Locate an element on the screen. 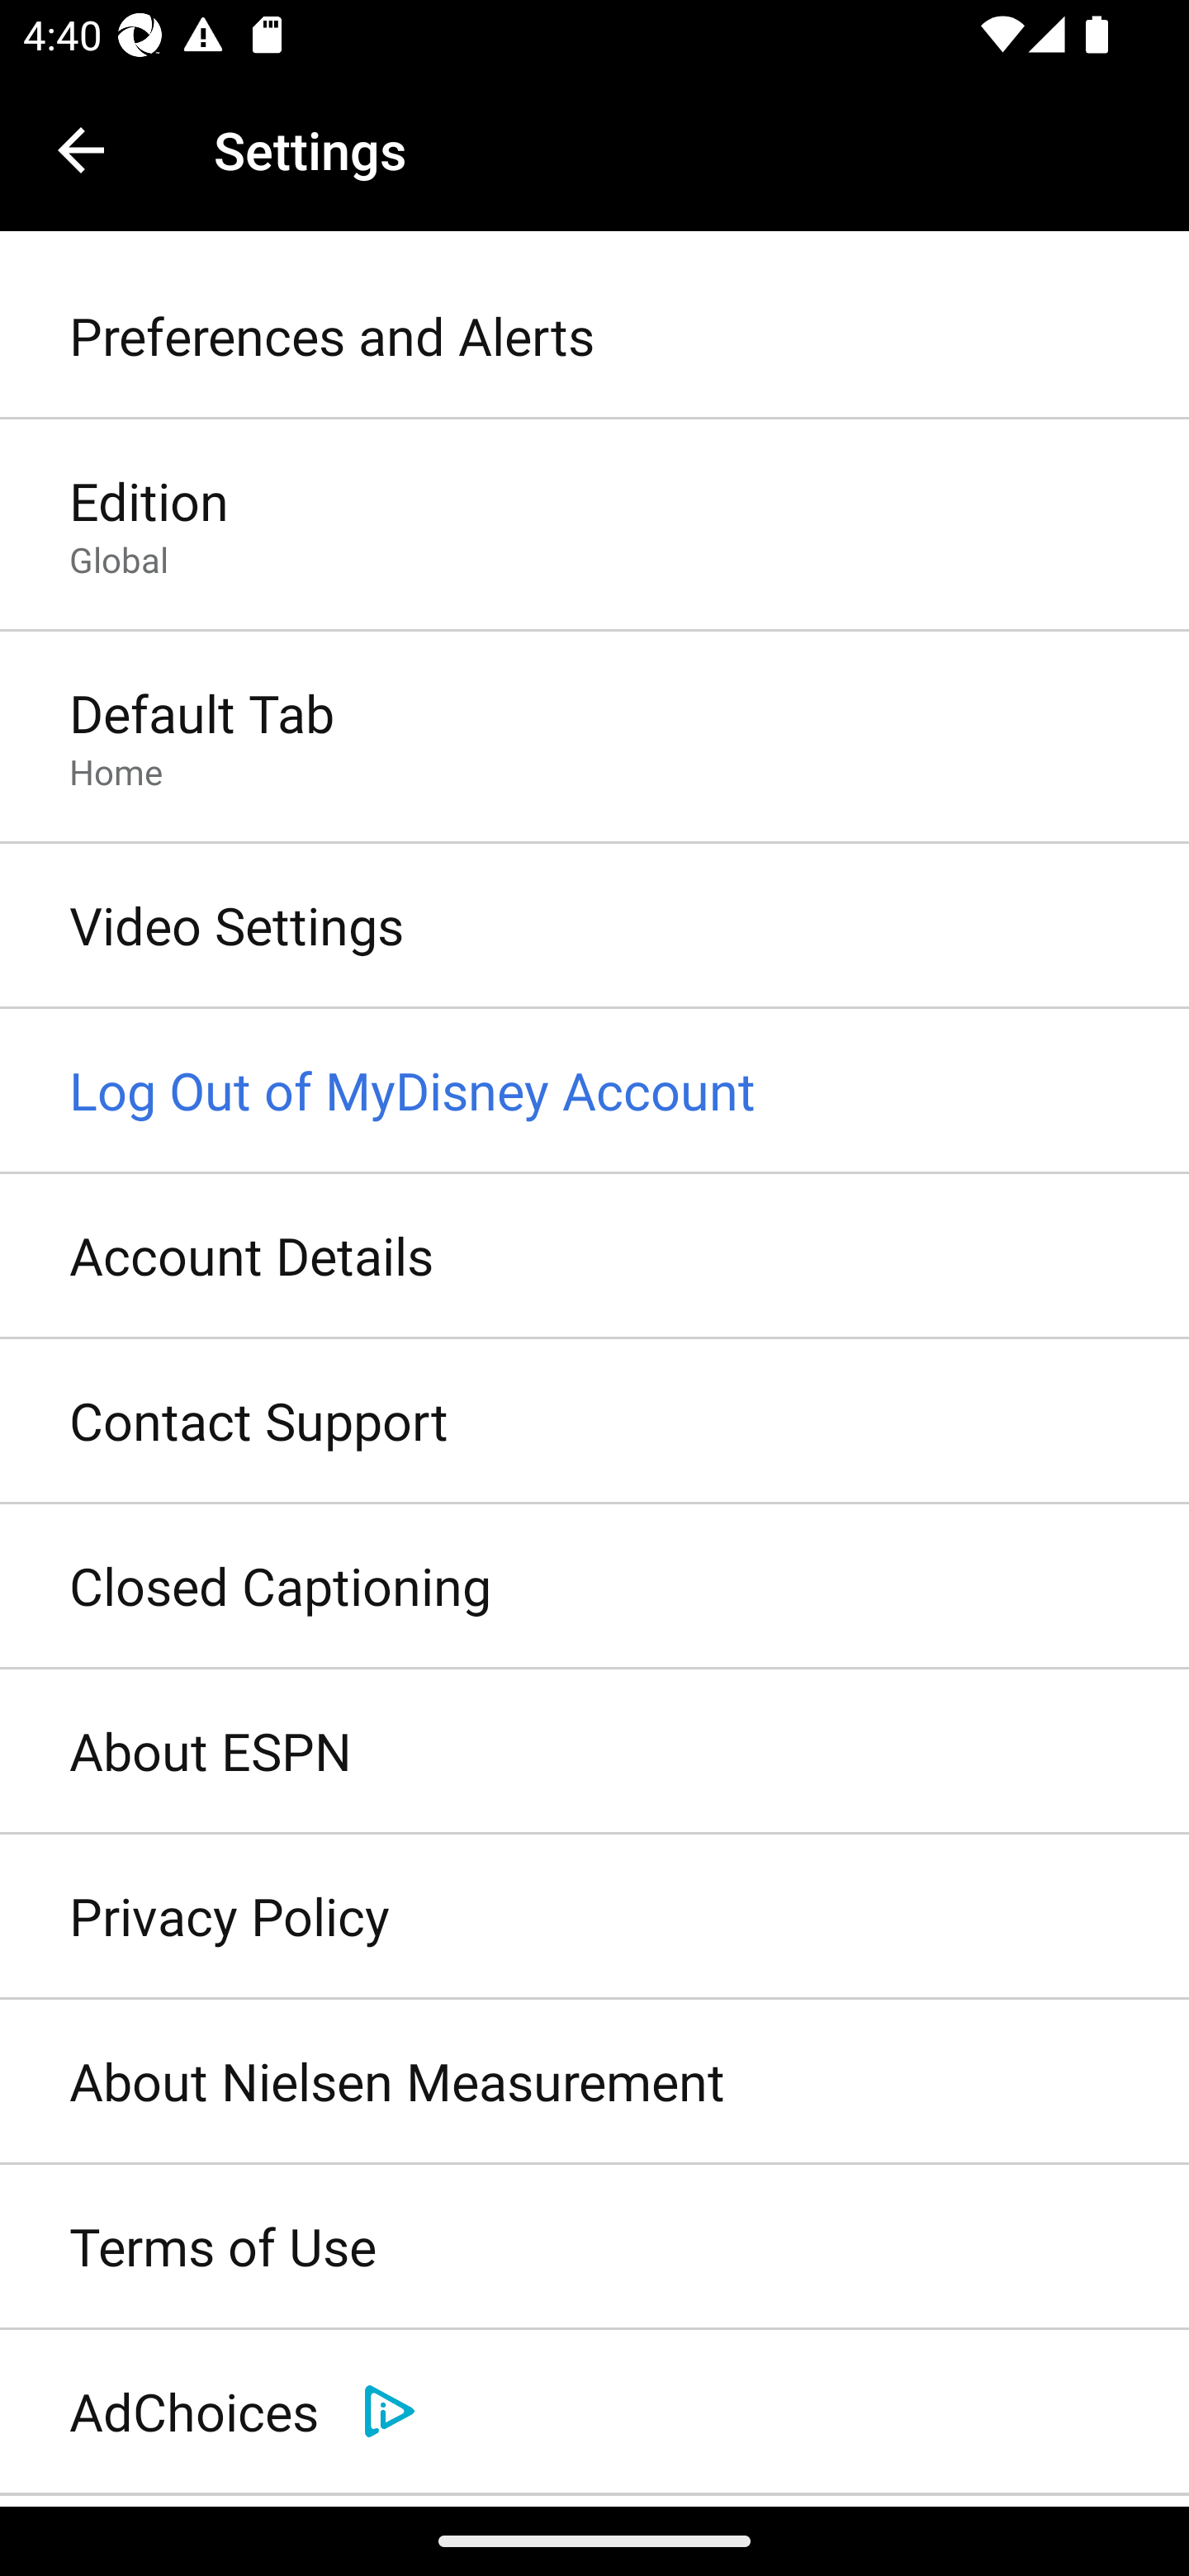  Log Out of MyDisney Account is located at coordinates (594, 1091).